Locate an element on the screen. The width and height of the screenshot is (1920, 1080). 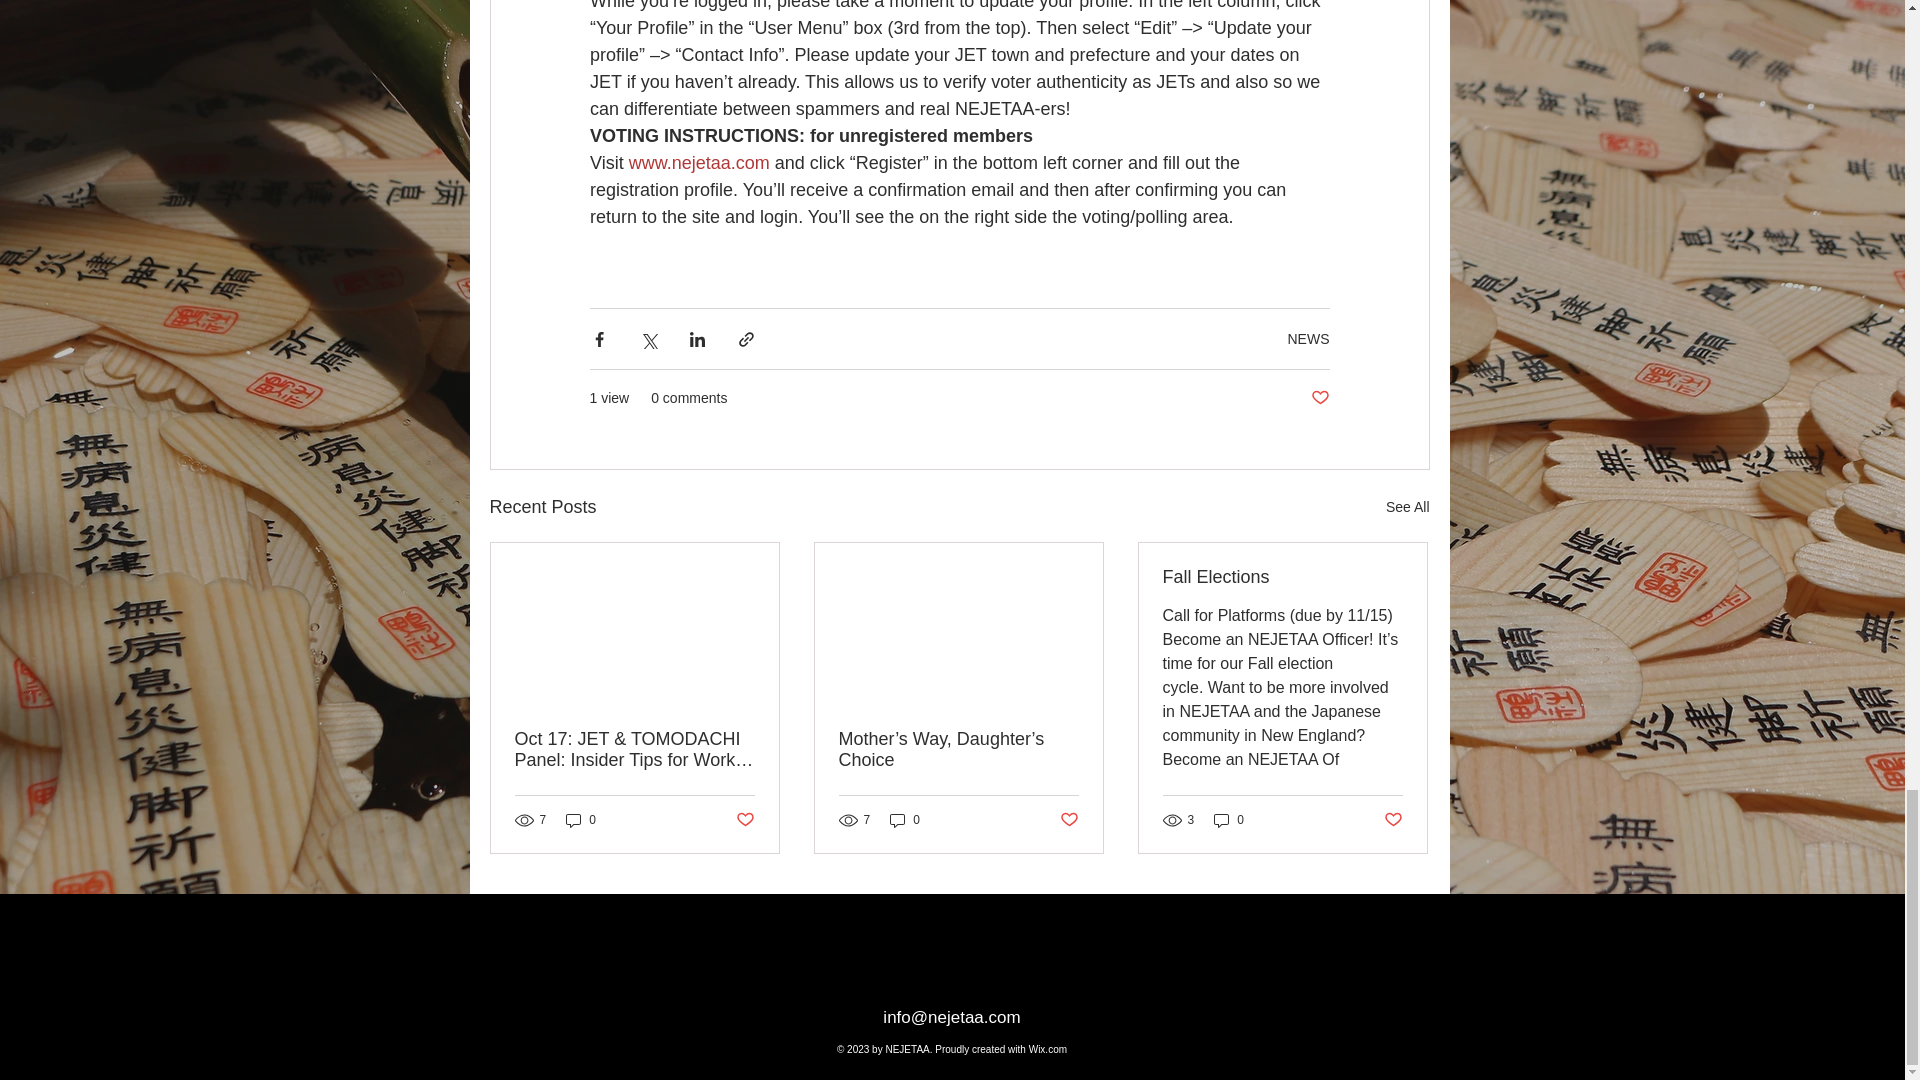
Post not marked as liked is located at coordinates (1318, 398).